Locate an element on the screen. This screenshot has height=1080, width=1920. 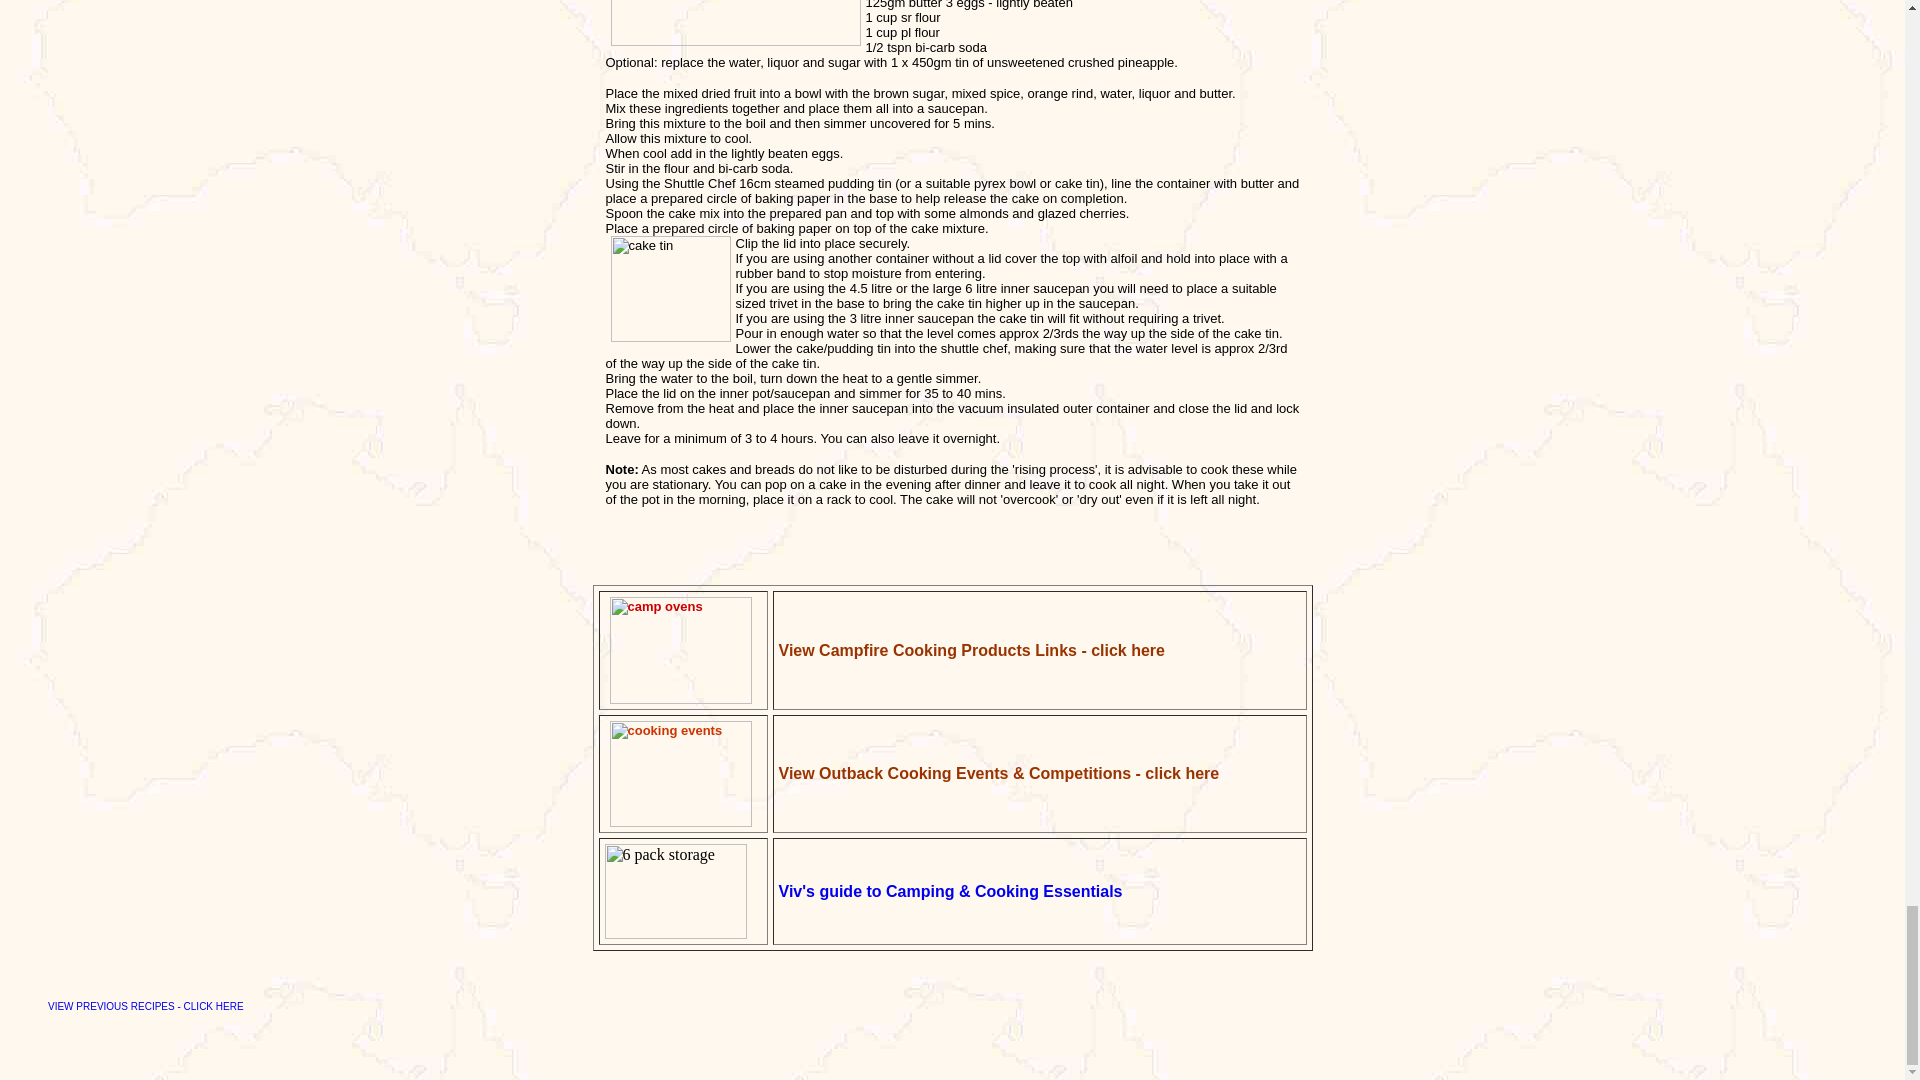
View Campfire Cooking Products Links - click here is located at coordinates (970, 649).